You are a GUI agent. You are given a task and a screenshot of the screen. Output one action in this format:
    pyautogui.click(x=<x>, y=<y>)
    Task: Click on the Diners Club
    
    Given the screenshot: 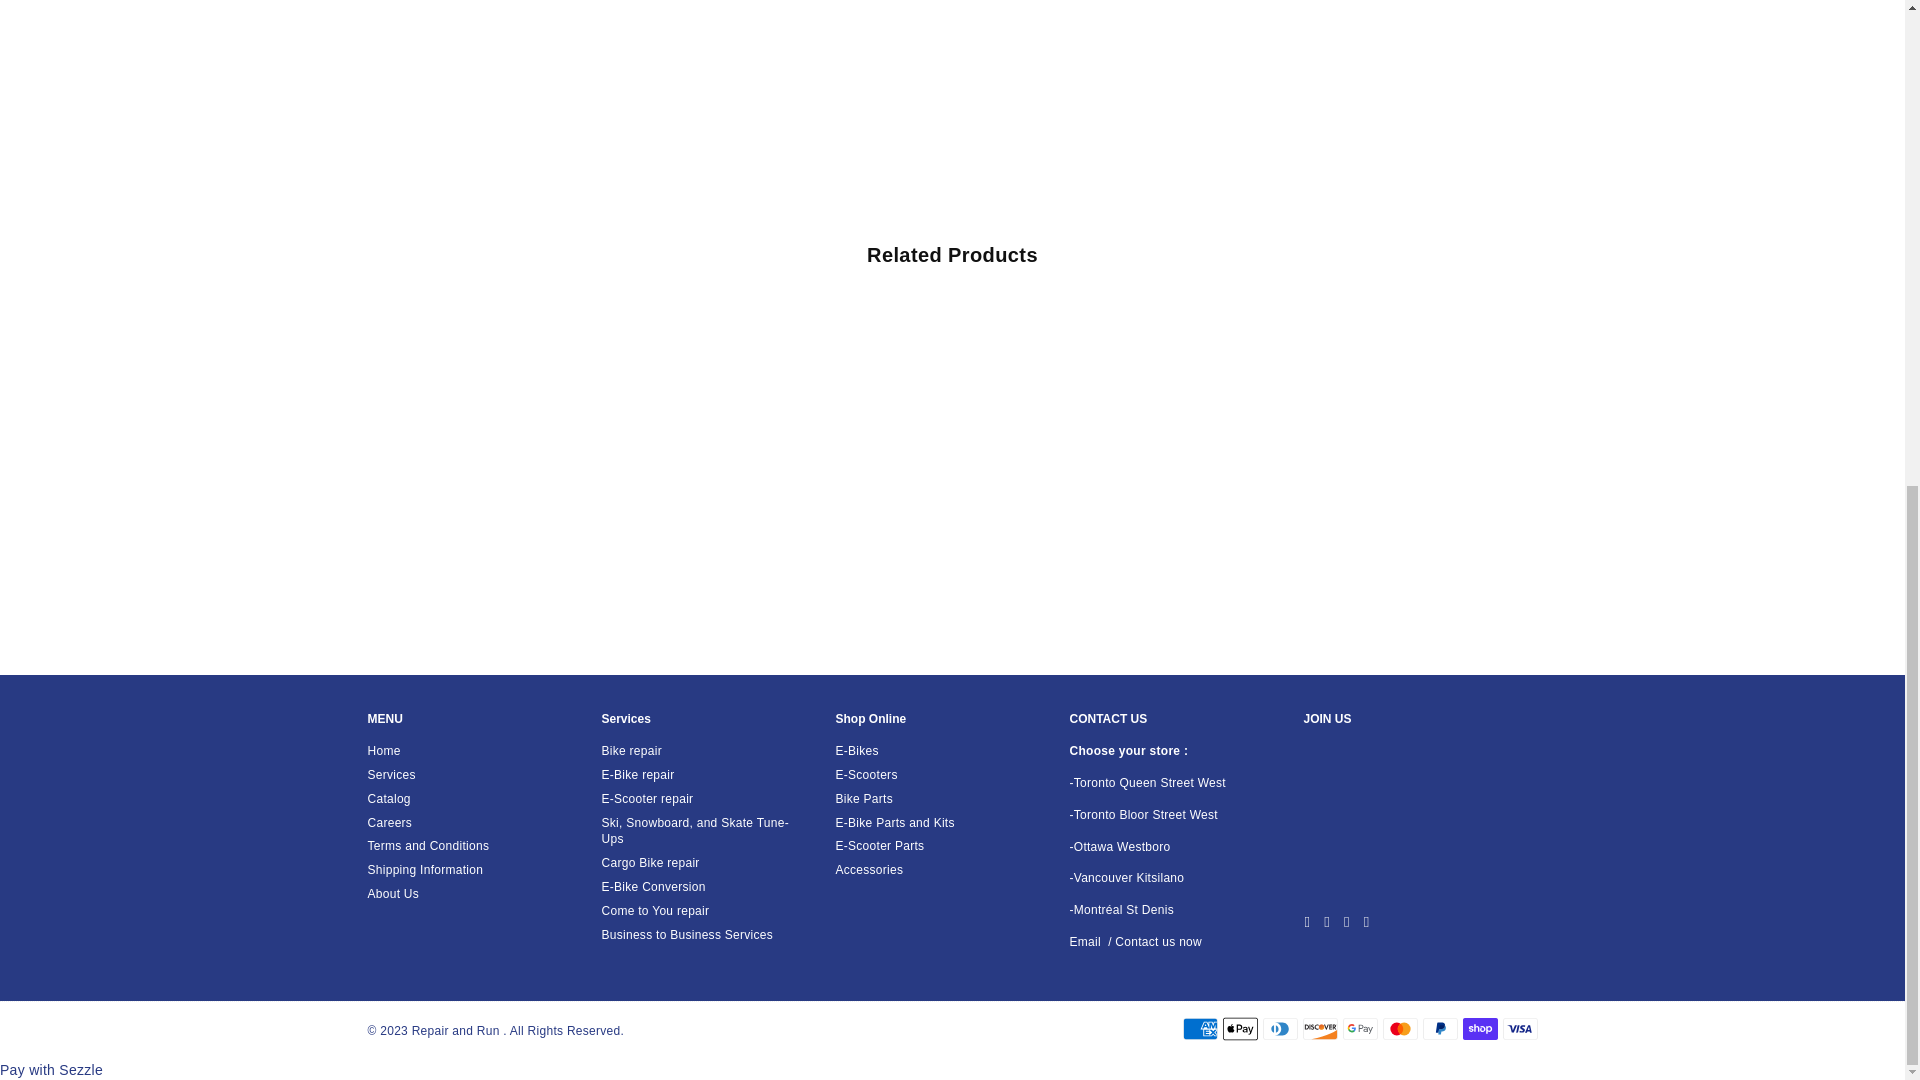 What is the action you would take?
    pyautogui.click(x=1279, y=1029)
    